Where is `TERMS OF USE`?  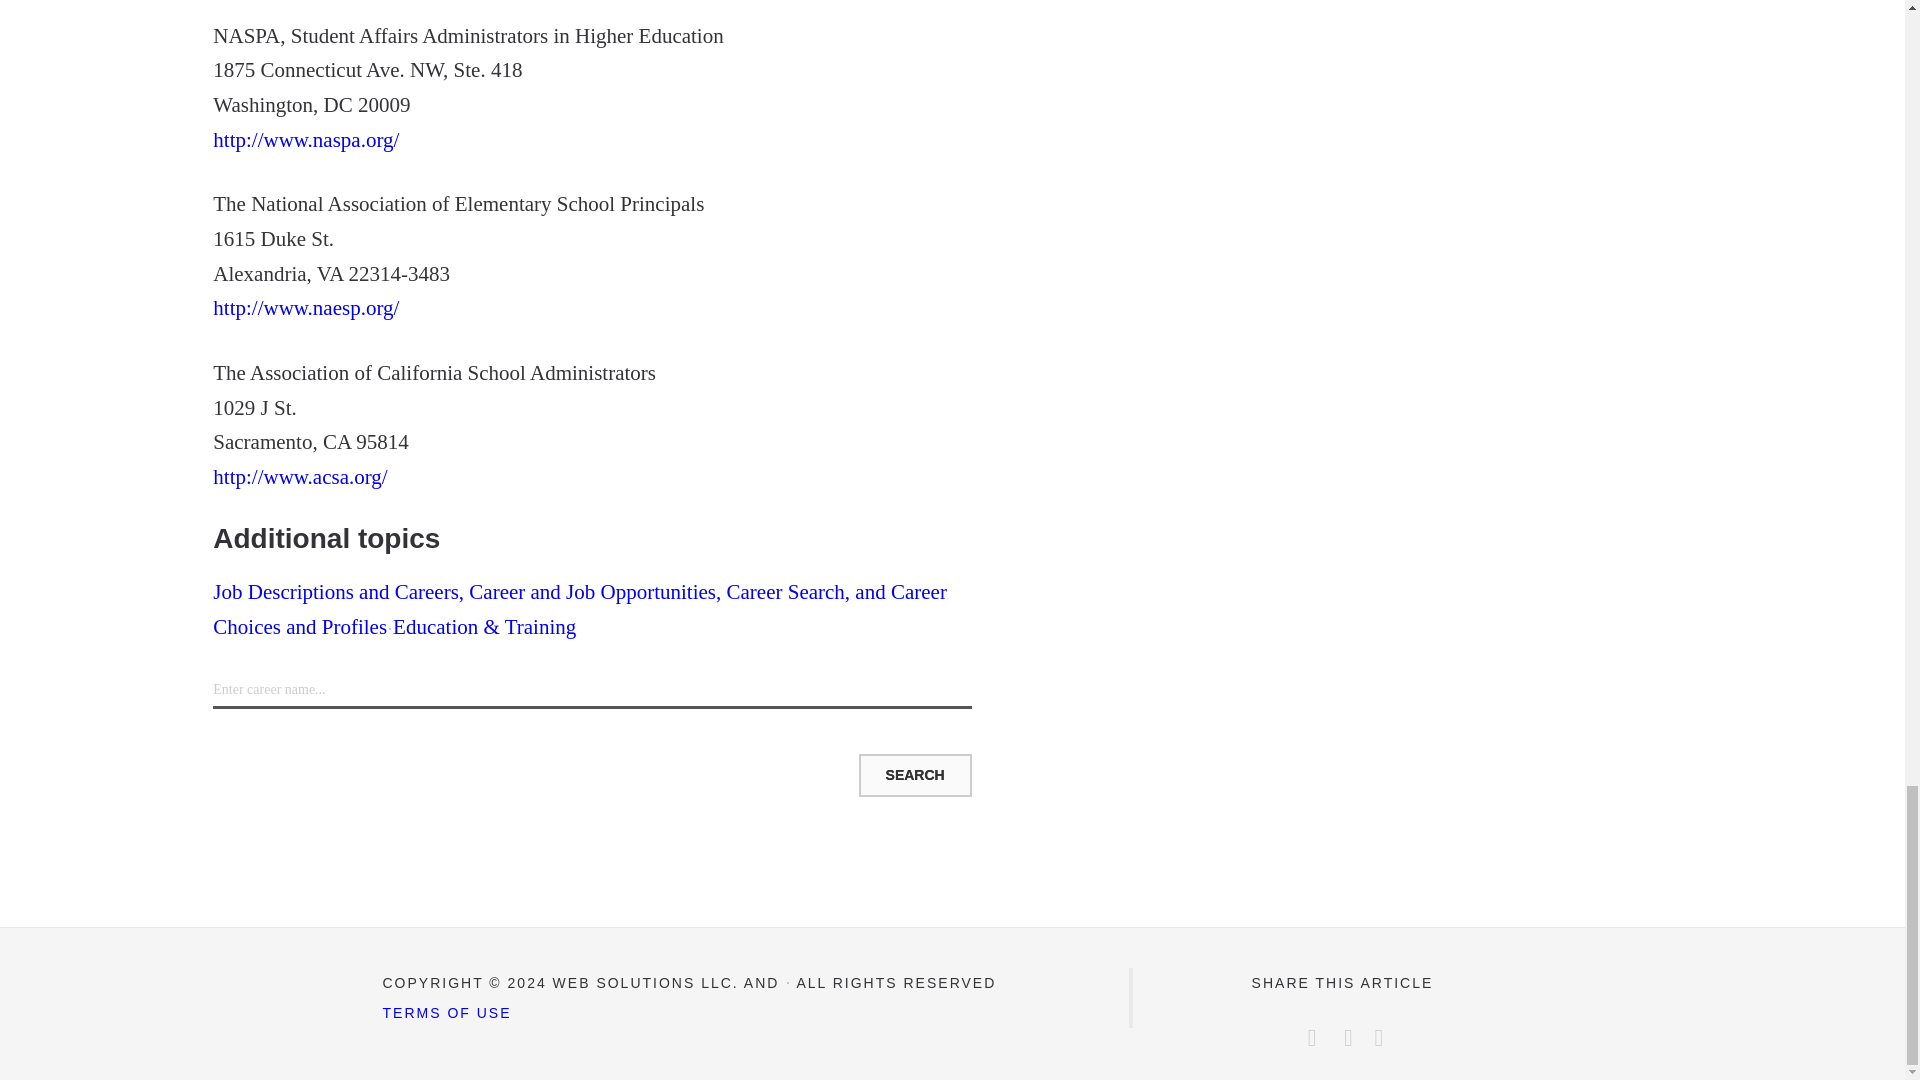 TERMS OF USE is located at coordinates (446, 1012).